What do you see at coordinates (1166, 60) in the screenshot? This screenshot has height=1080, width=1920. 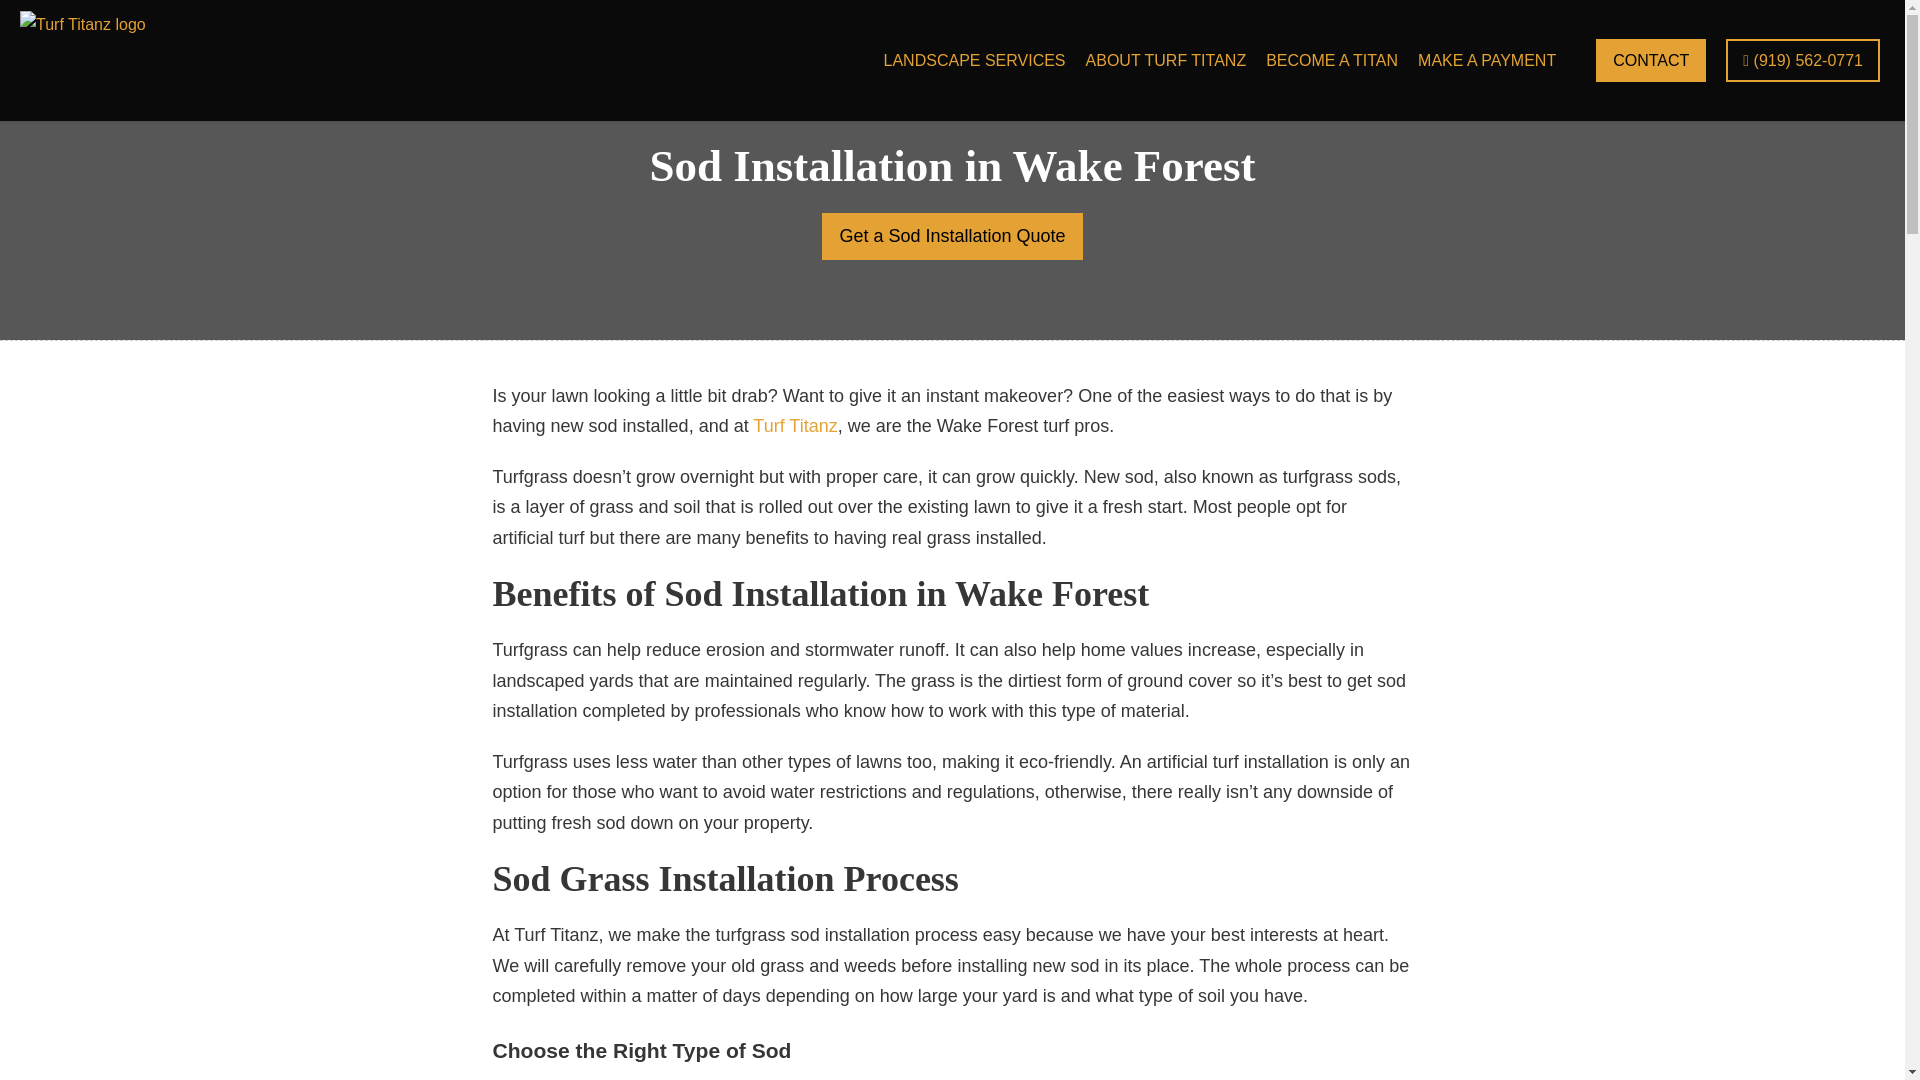 I see `ABOUT TURF TITANZ` at bounding box center [1166, 60].